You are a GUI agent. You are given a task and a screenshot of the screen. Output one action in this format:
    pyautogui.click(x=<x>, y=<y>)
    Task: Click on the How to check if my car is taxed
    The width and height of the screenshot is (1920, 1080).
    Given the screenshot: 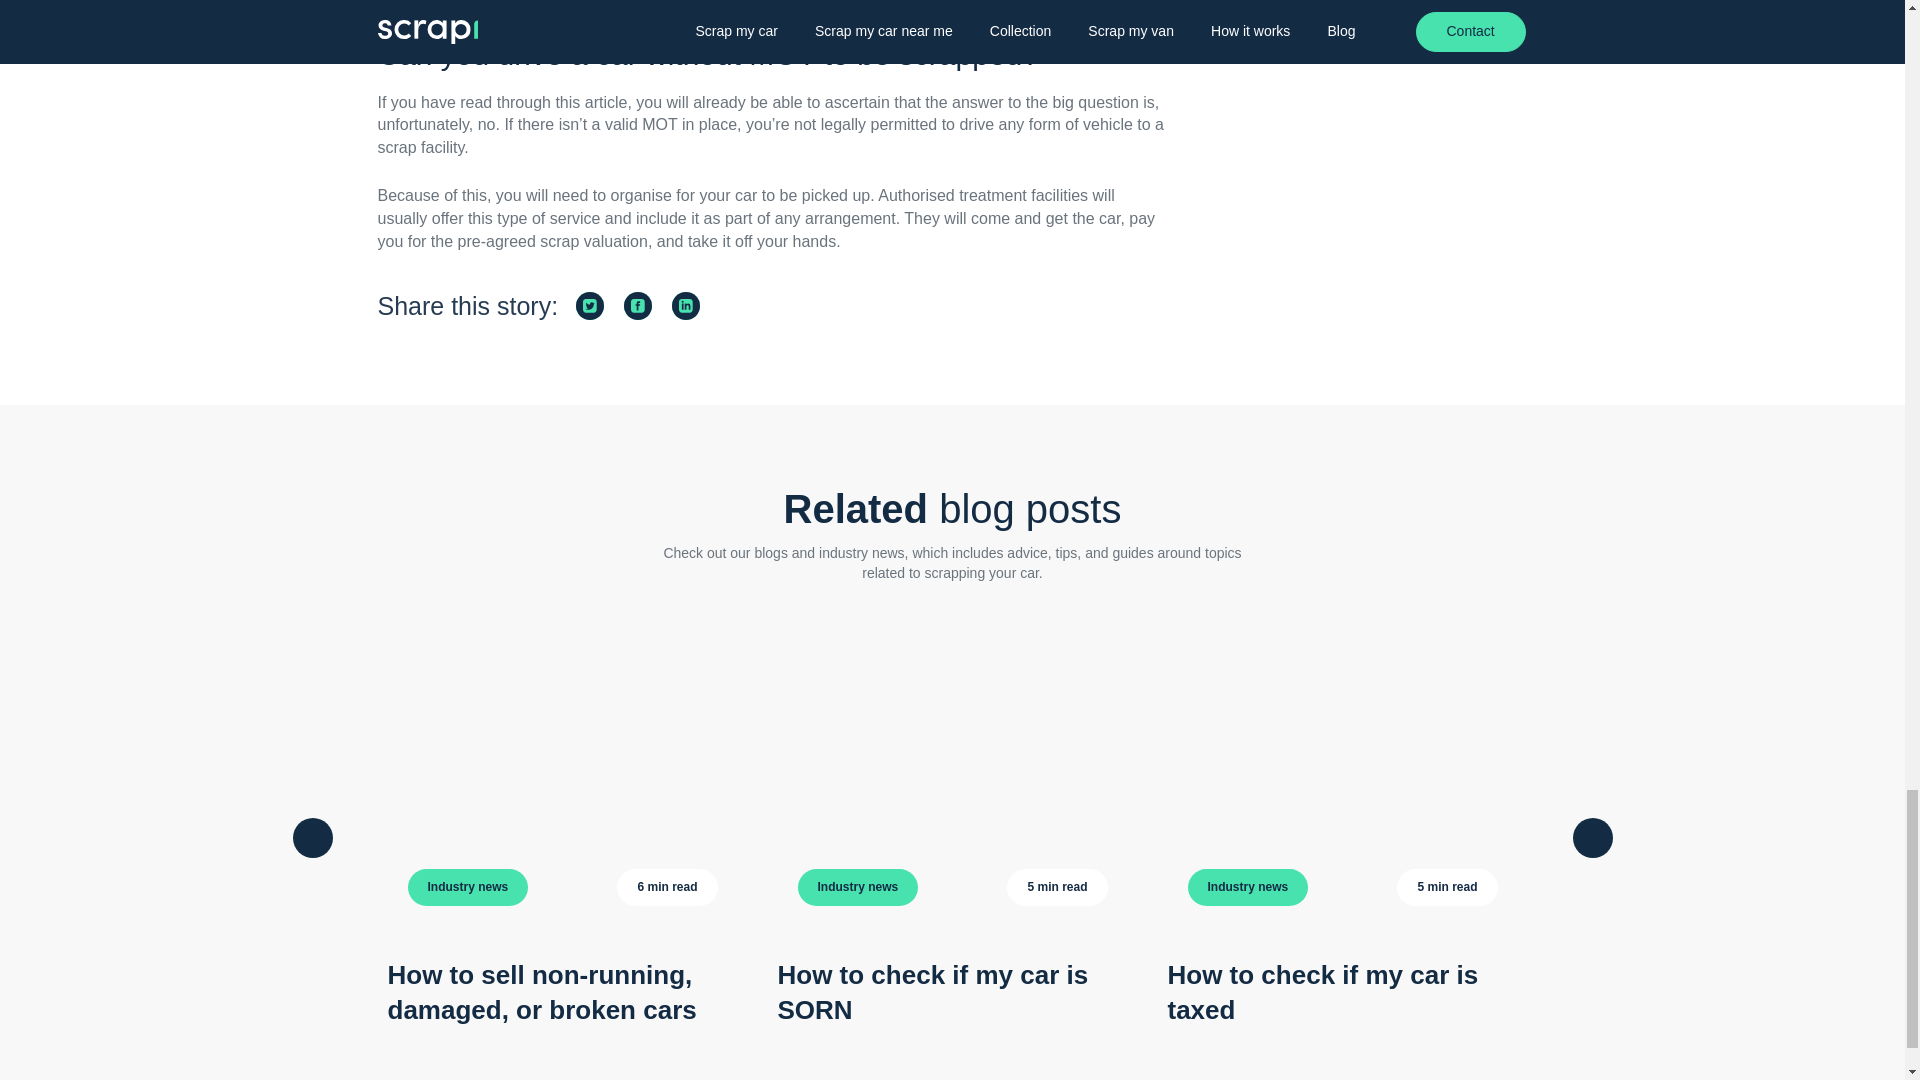 What is the action you would take?
    pyautogui.click(x=1322, y=992)
    